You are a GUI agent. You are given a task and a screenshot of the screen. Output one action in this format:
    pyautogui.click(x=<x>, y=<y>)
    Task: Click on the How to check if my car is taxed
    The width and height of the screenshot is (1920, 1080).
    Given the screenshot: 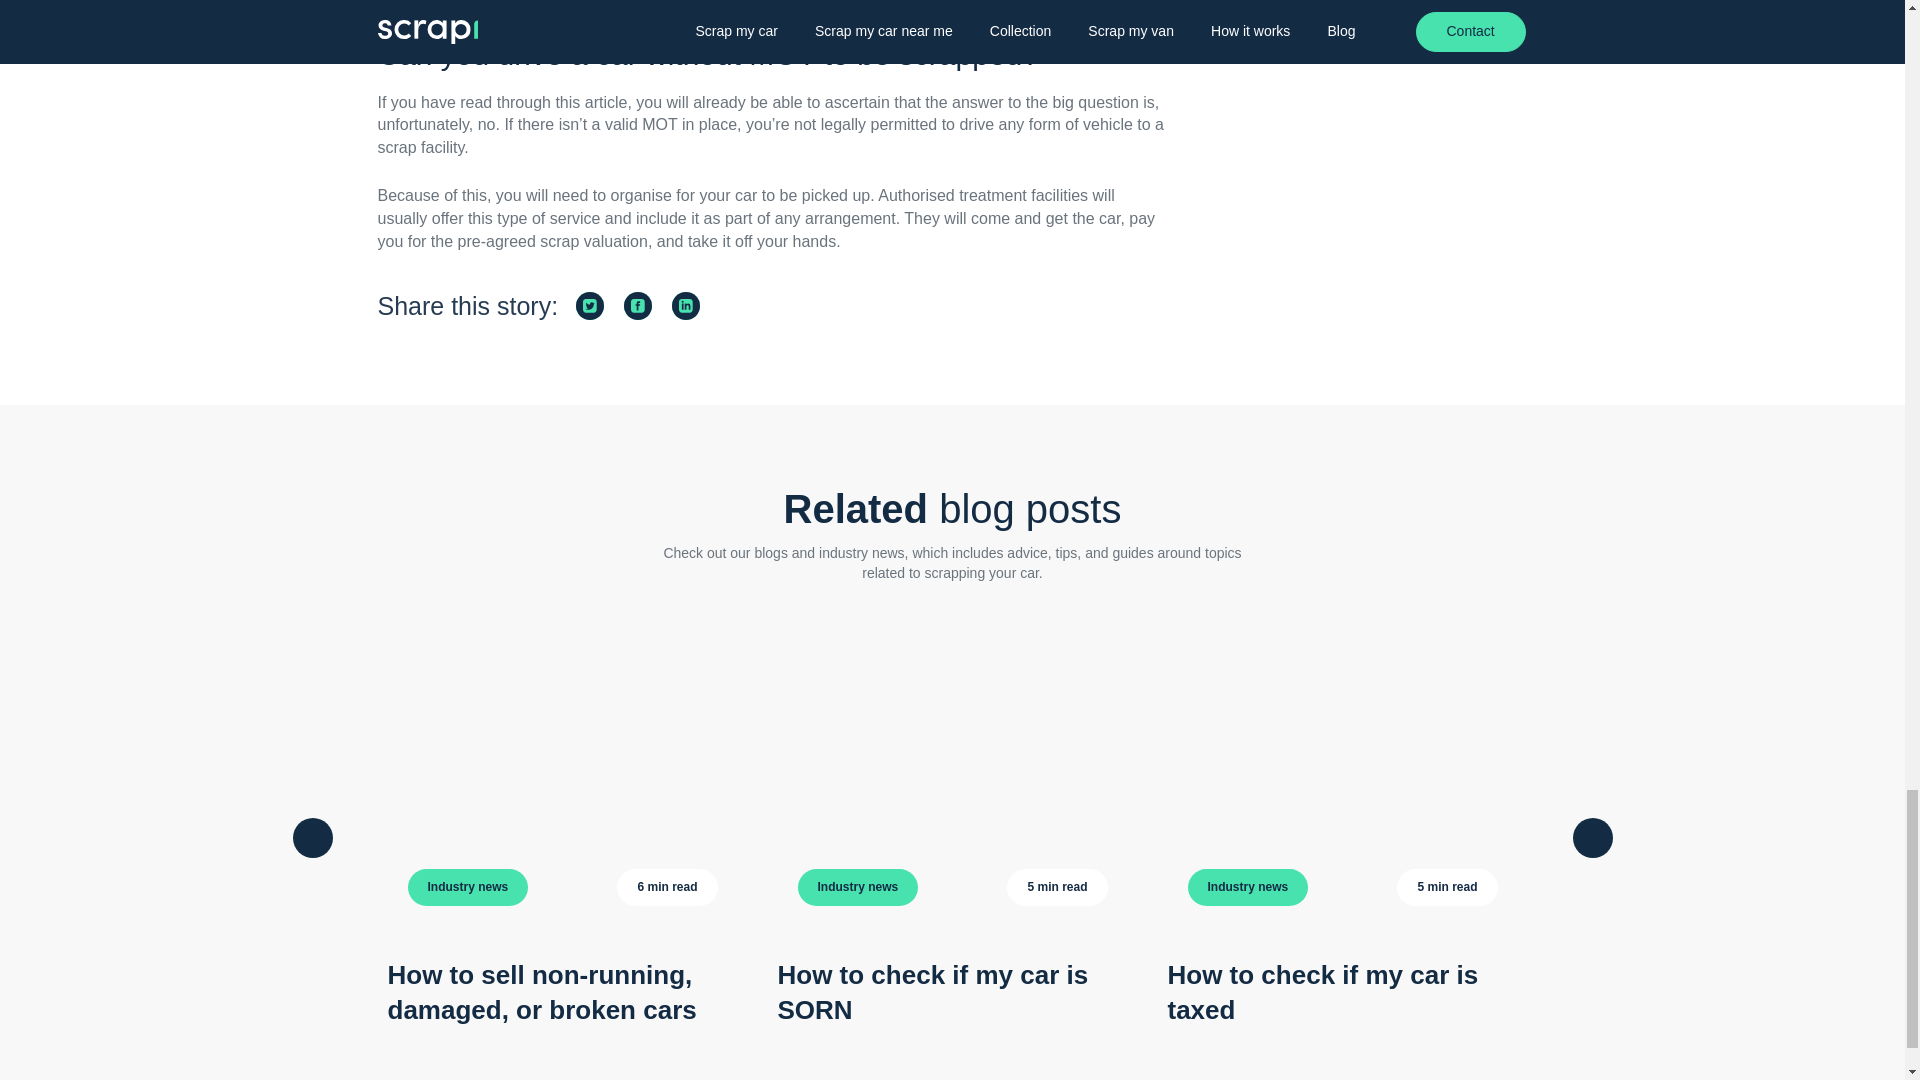 What is the action you would take?
    pyautogui.click(x=1322, y=992)
    